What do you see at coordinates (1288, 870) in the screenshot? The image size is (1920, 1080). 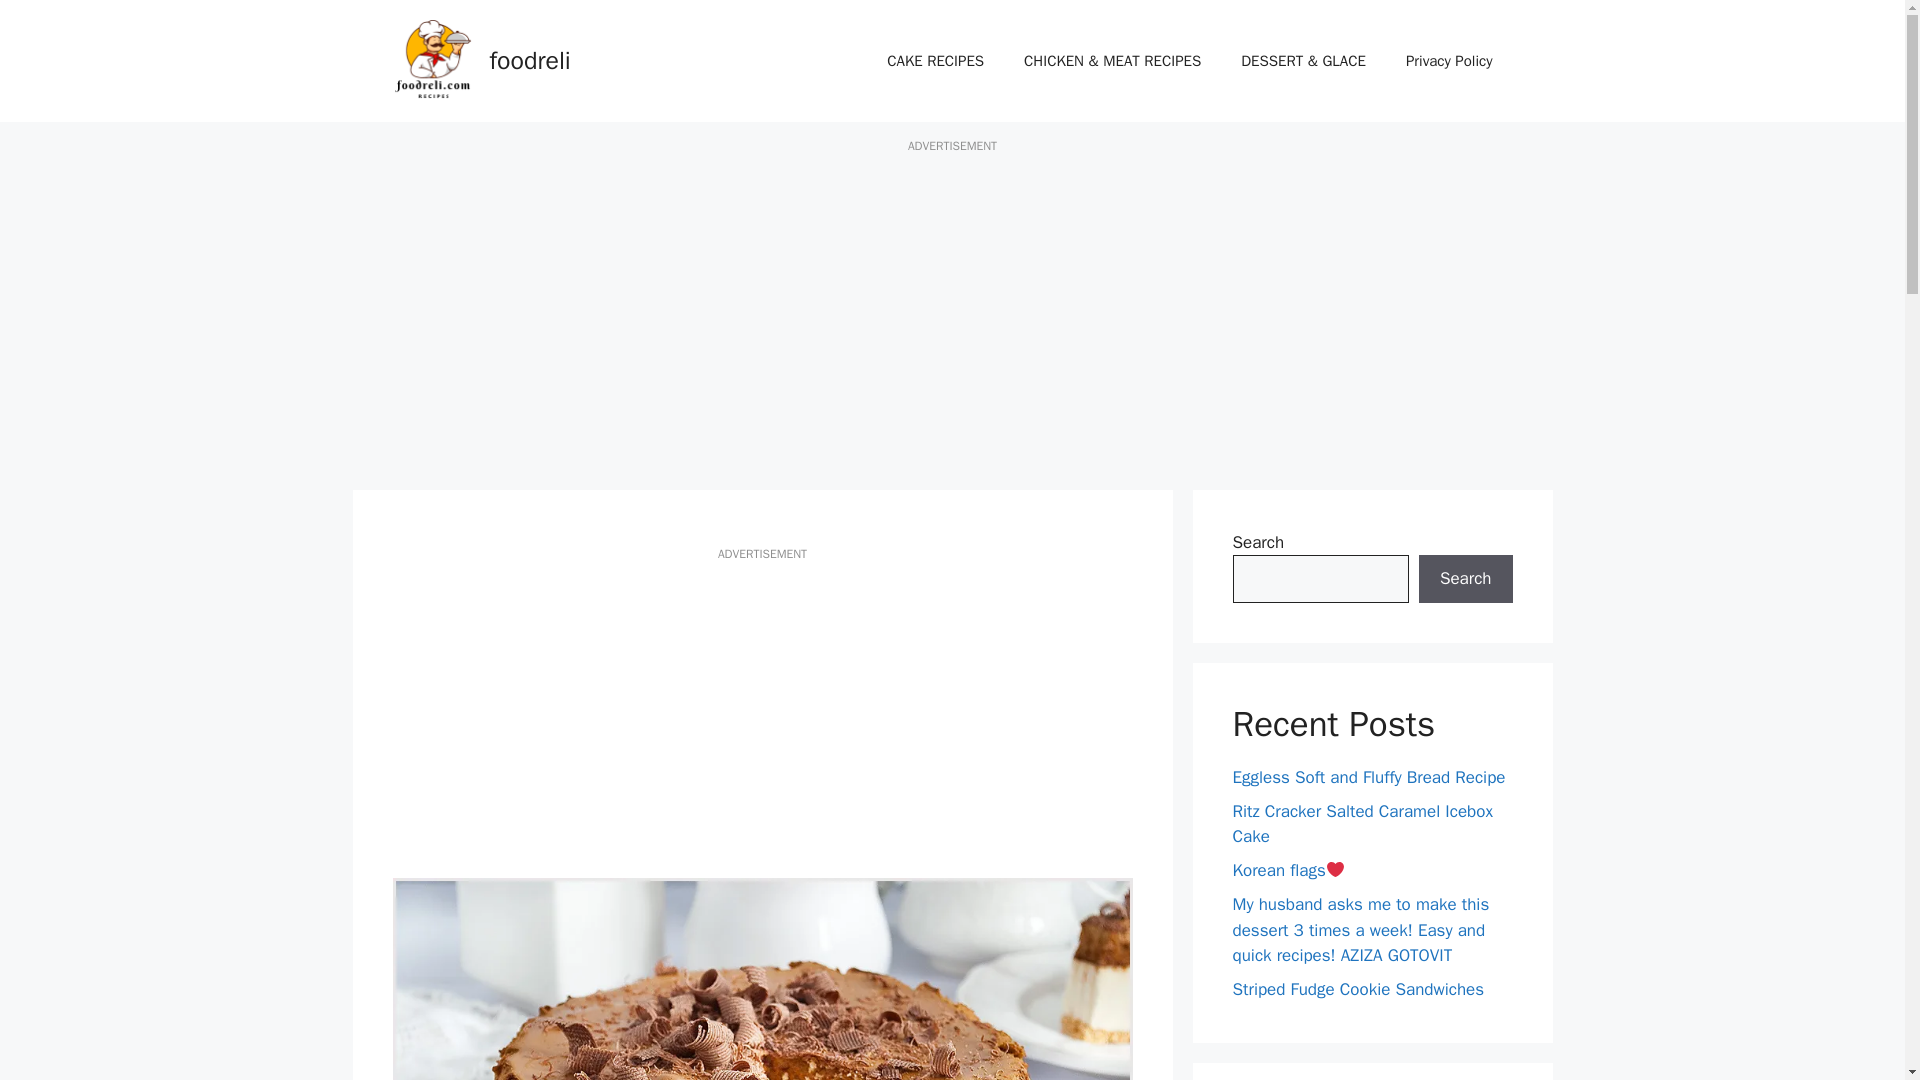 I see `Korean flags` at bounding box center [1288, 870].